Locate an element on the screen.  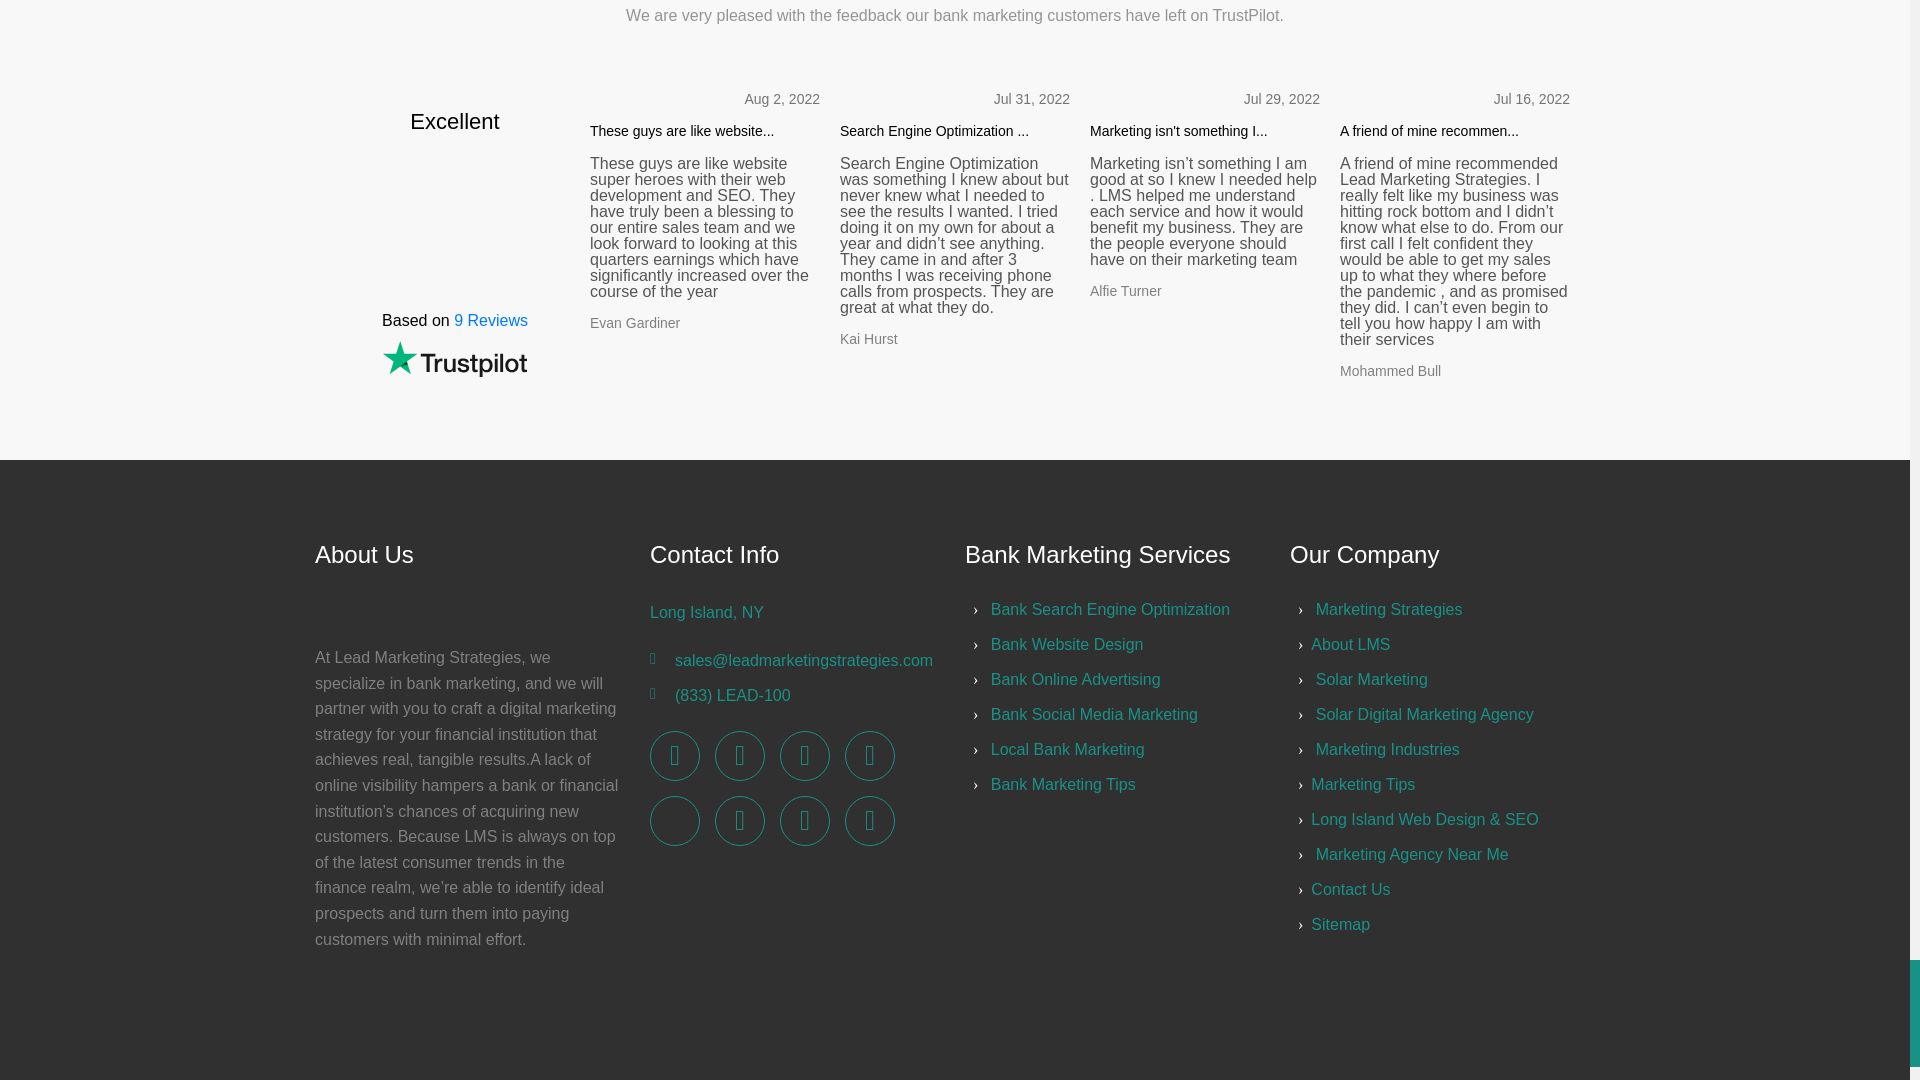
Lead Marketing Strategies is located at coordinates (675, 756).